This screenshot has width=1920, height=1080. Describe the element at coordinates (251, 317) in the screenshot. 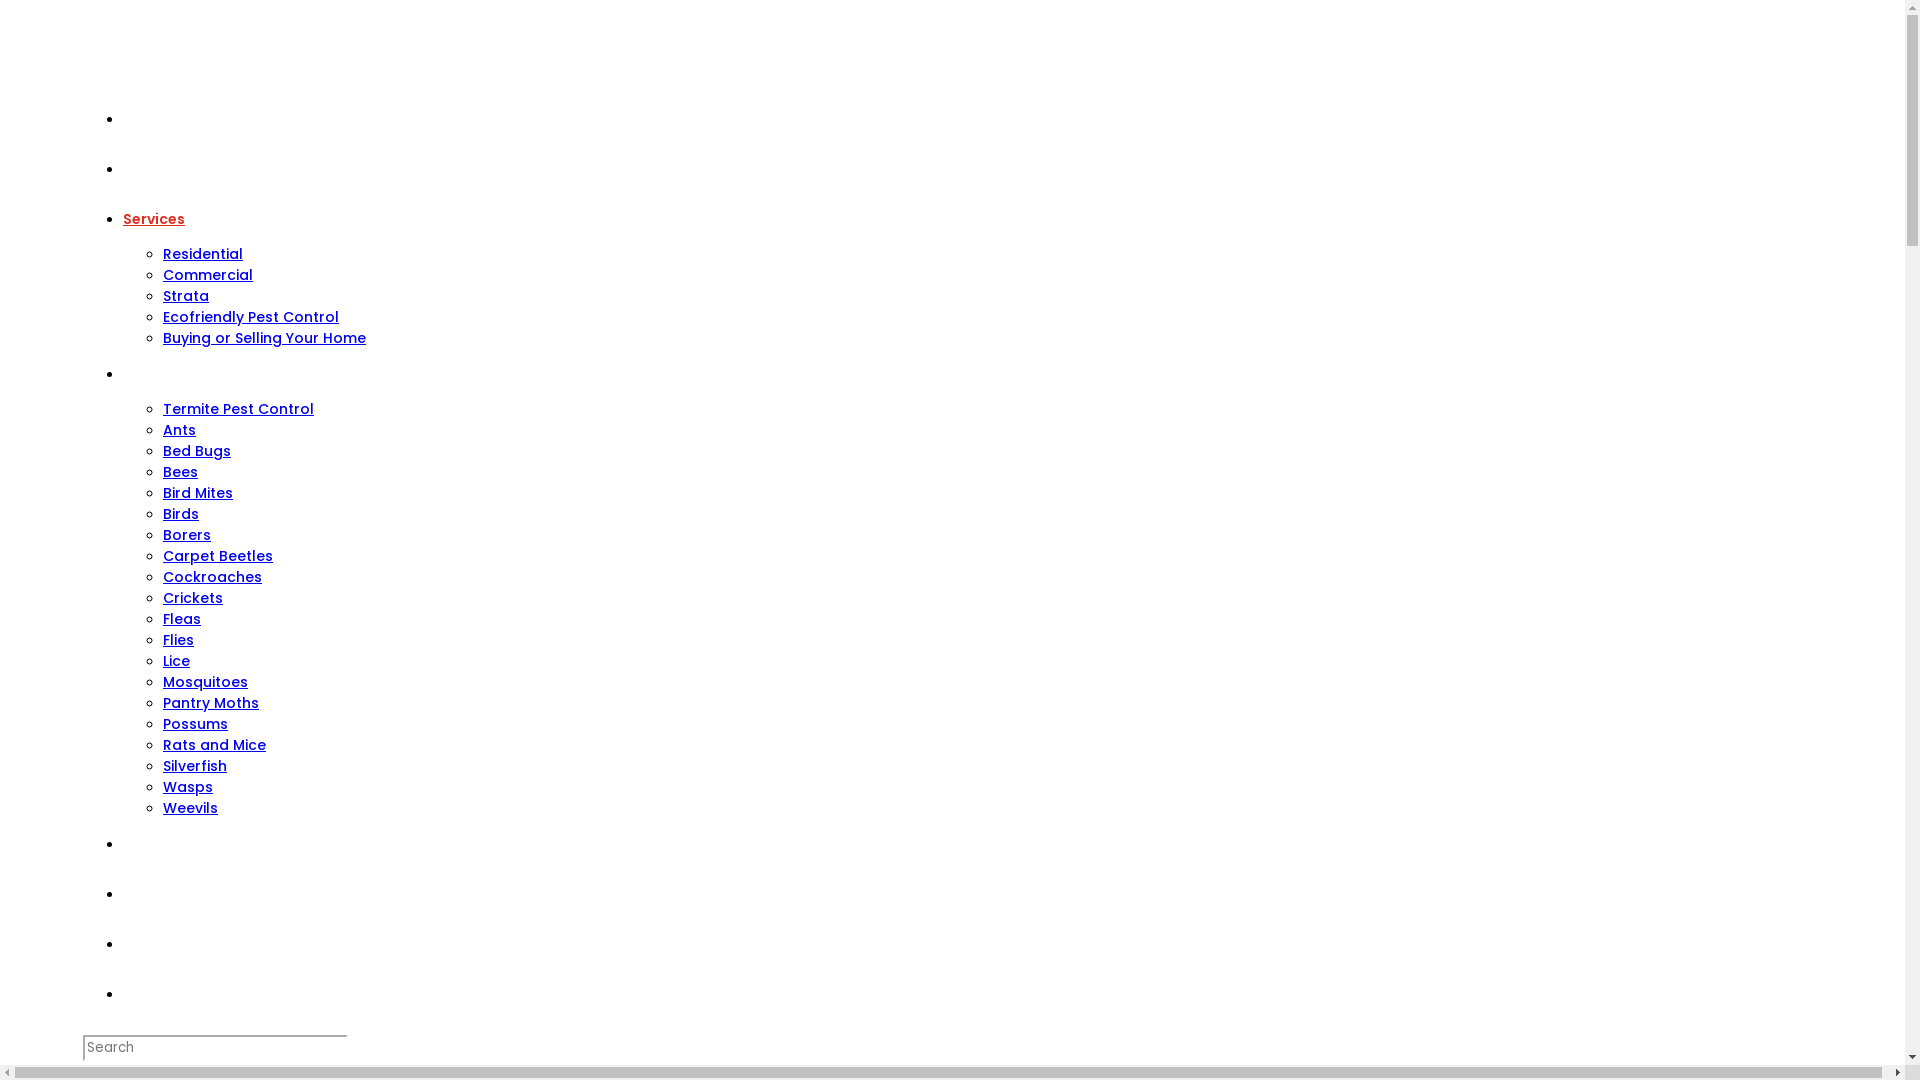

I see `Ecofriendly Pest Control` at that location.